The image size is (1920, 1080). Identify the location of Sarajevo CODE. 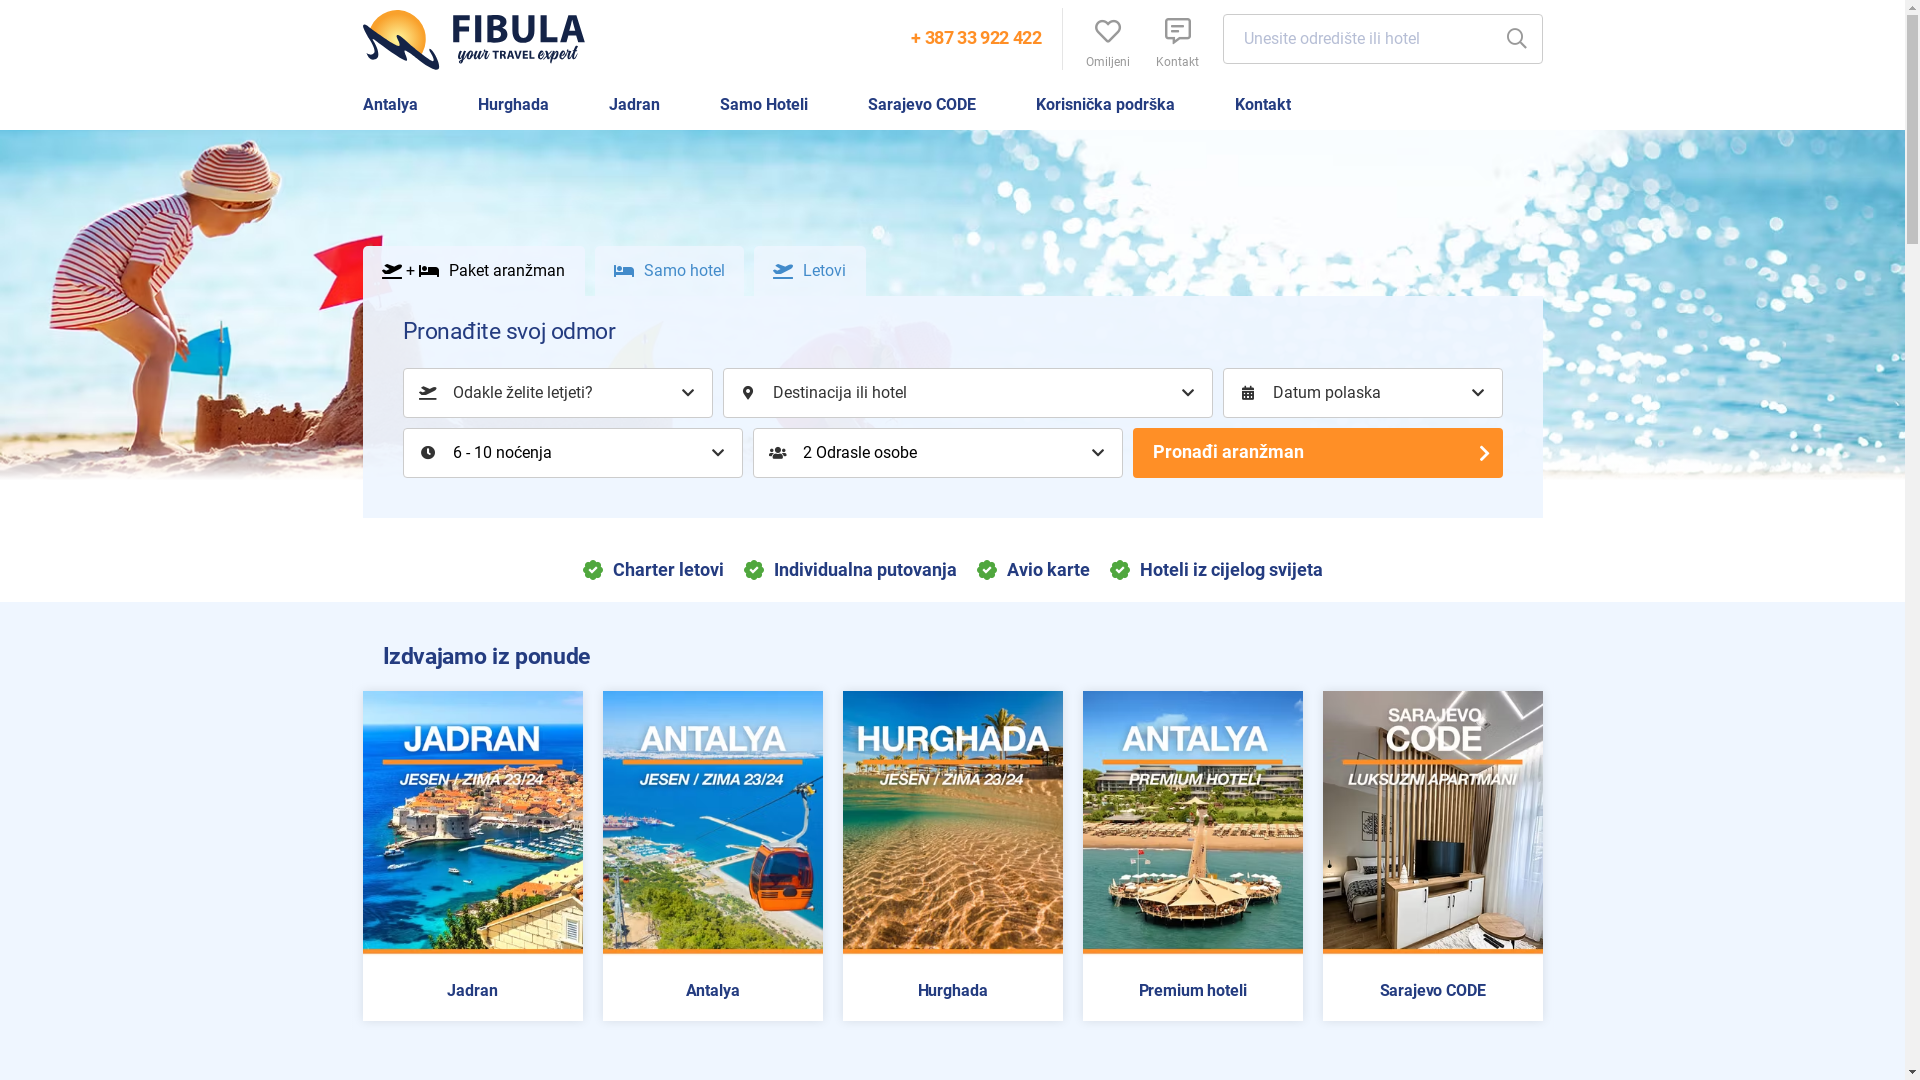
(1432, 991).